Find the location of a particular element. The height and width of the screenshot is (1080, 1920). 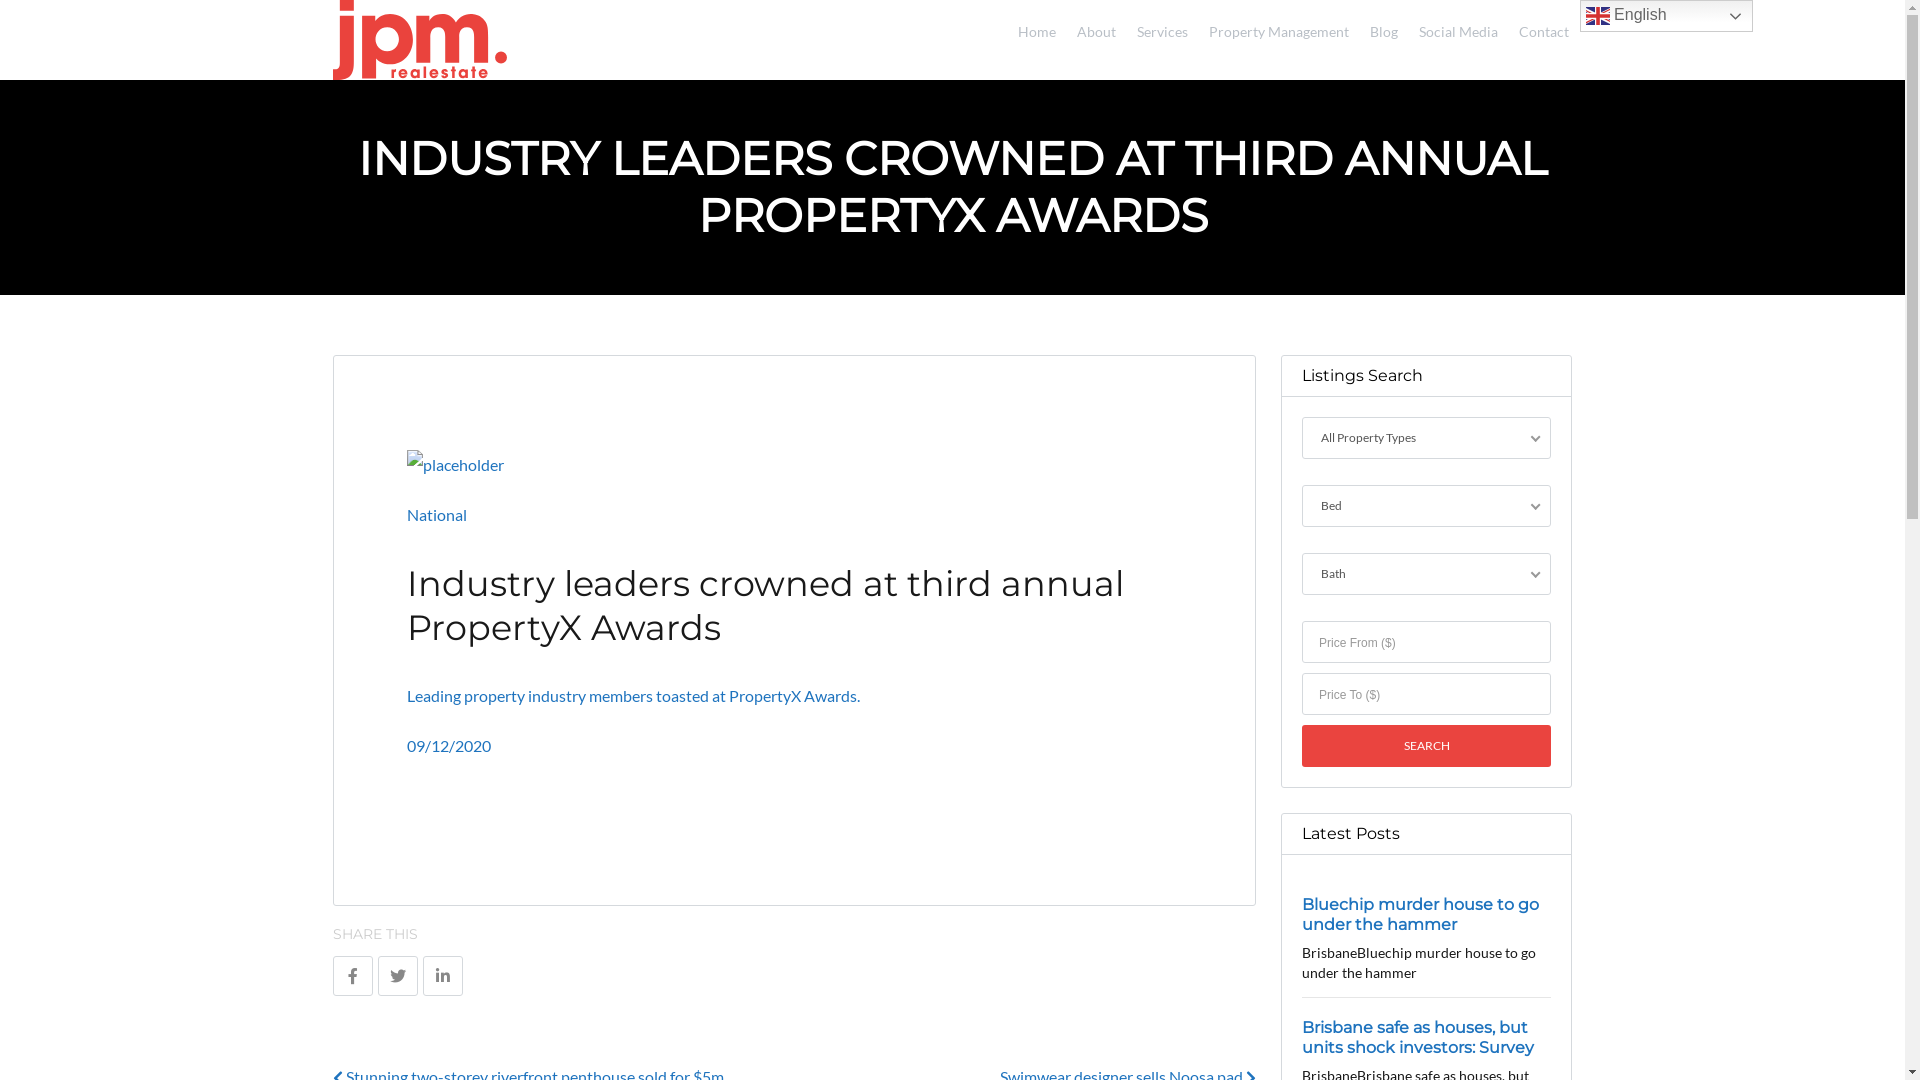

Search is located at coordinates (1426, 746).